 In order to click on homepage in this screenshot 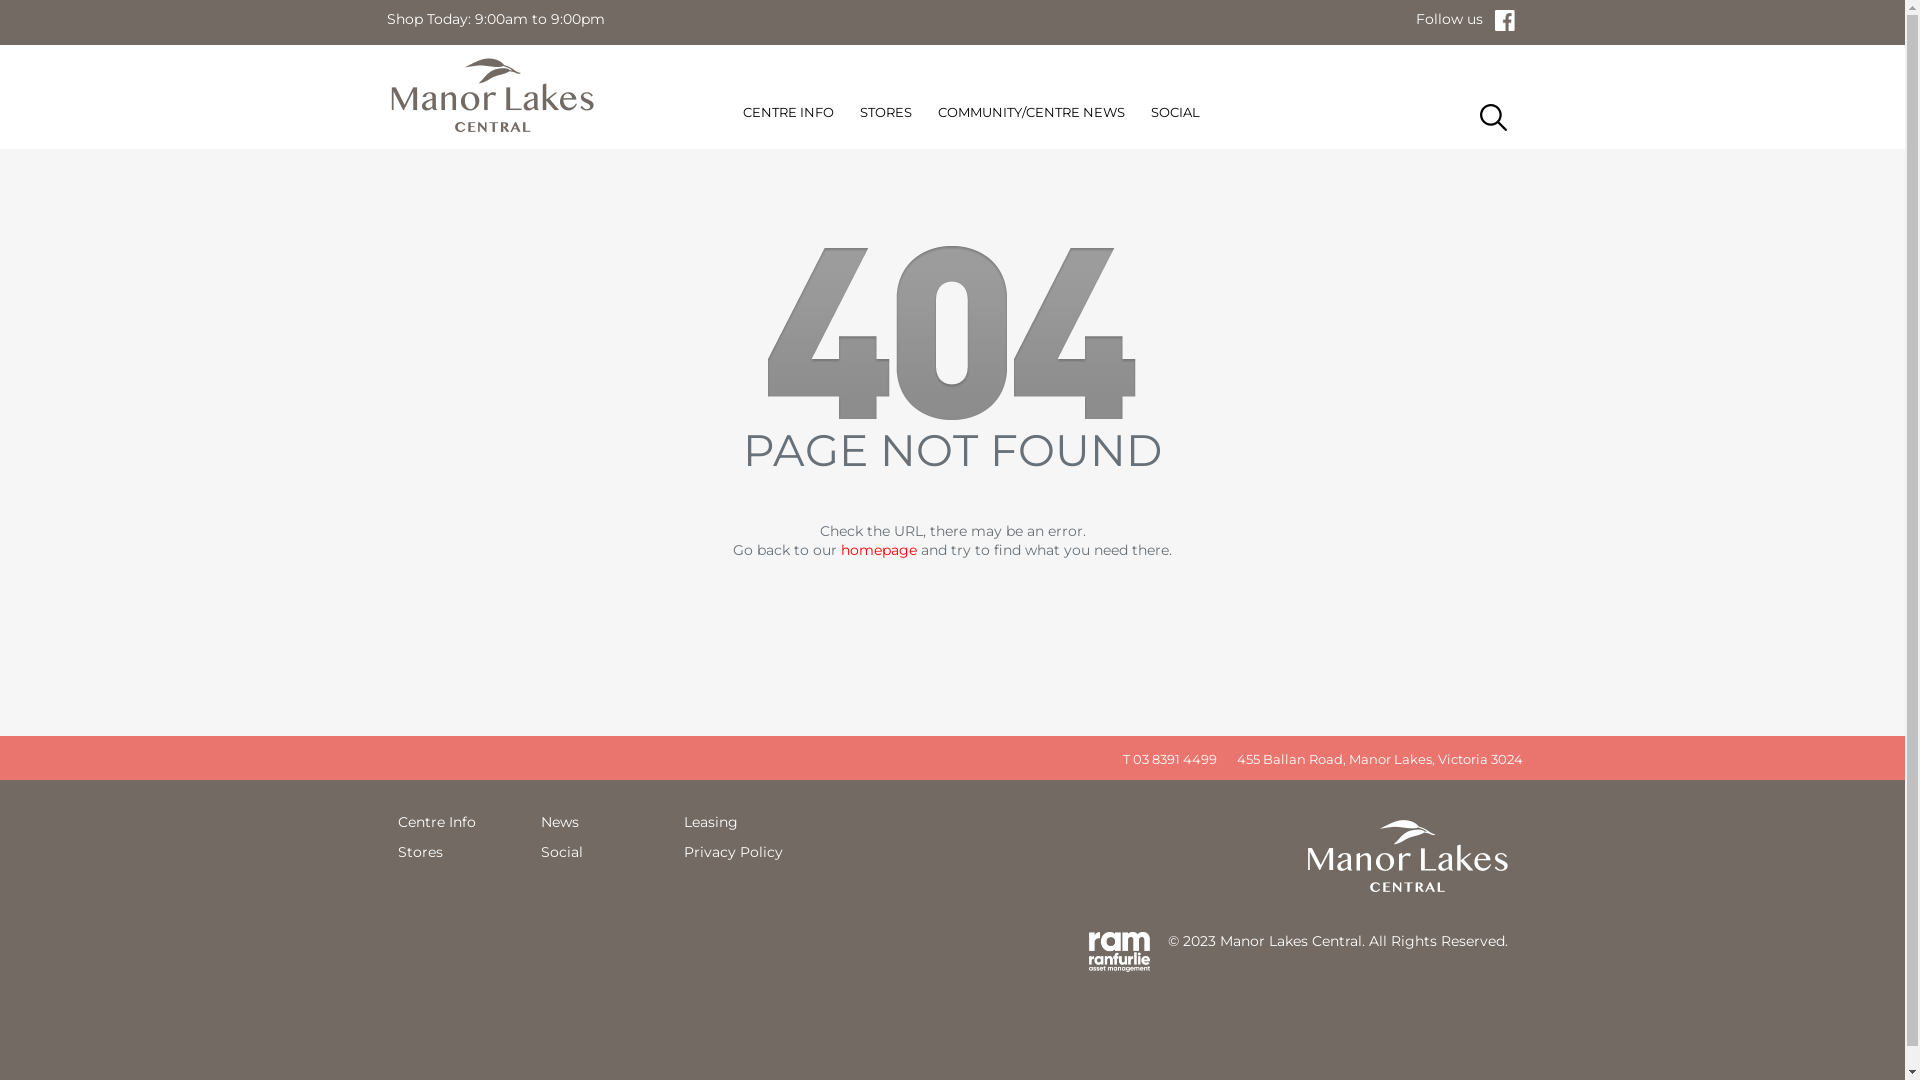, I will do `click(879, 550)`.